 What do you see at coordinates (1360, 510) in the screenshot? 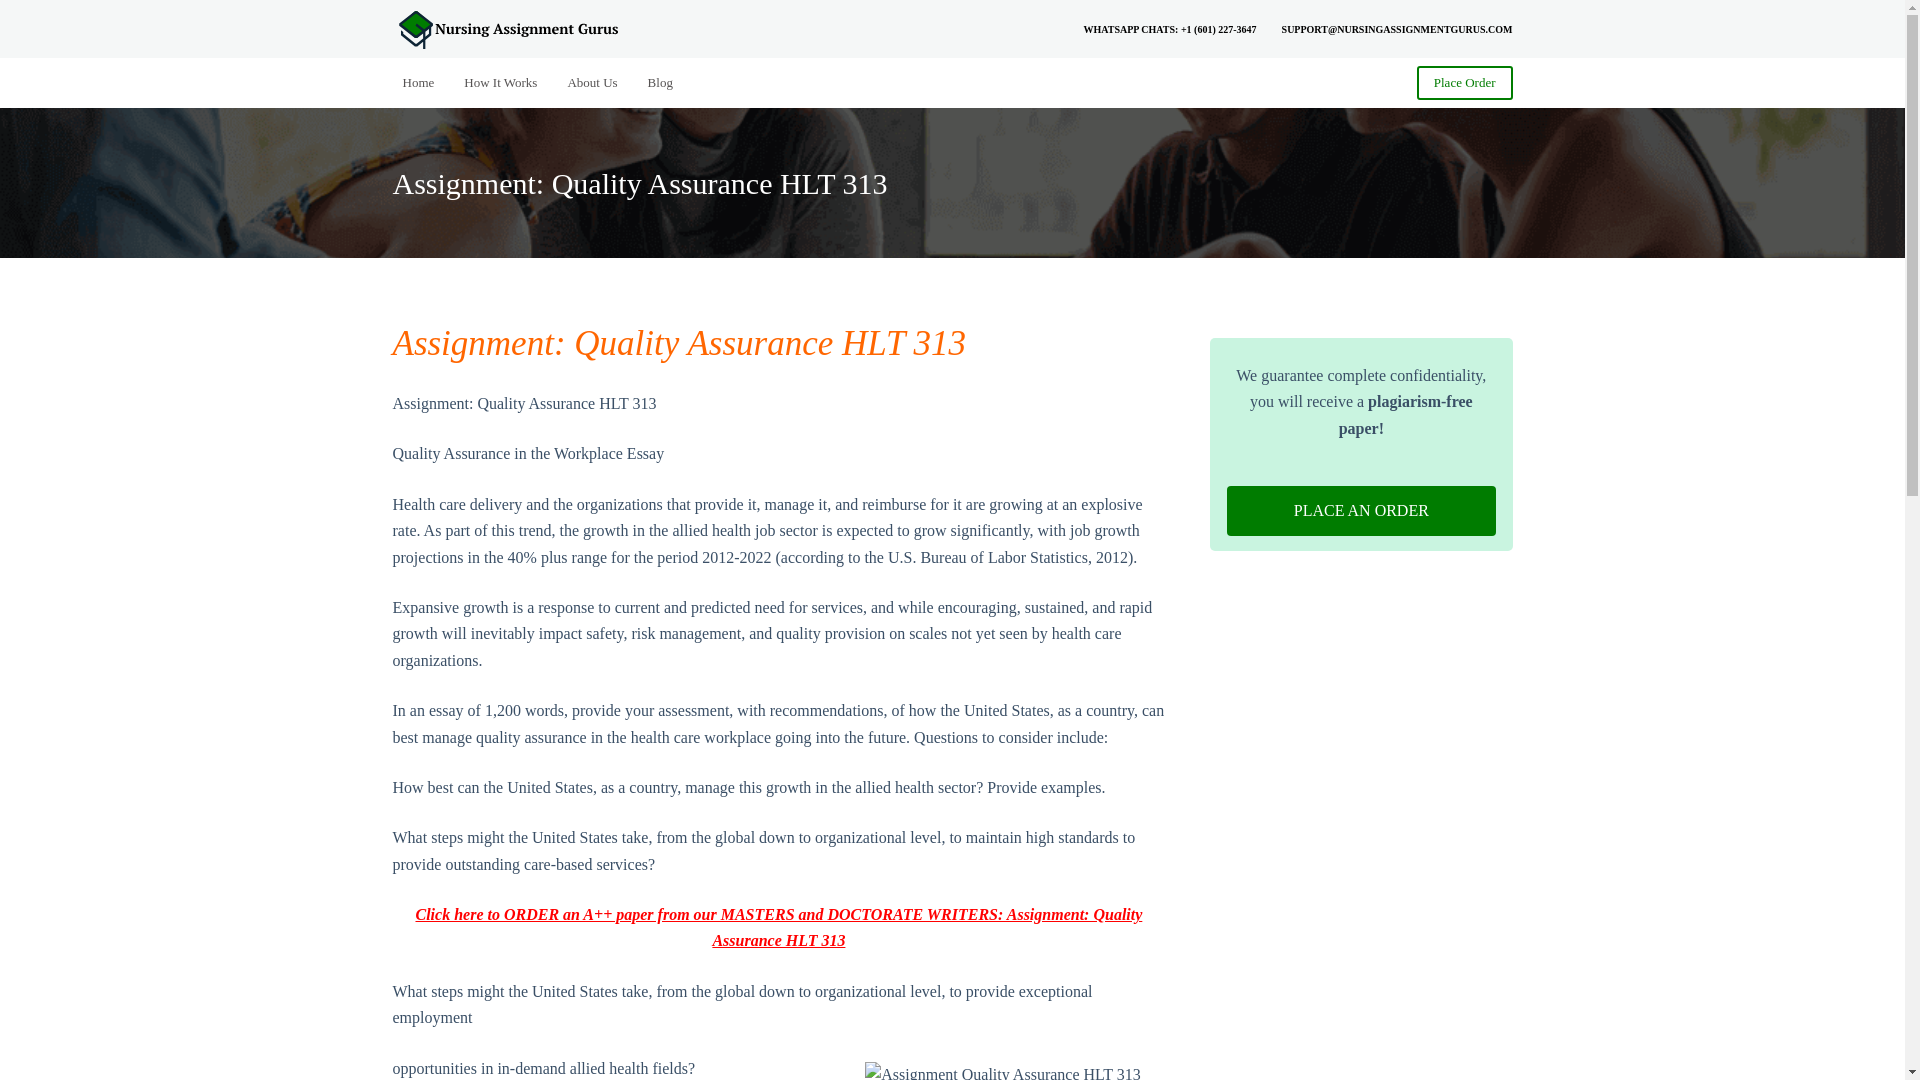
I see `PLACE AN ORDER` at bounding box center [1360, 510].